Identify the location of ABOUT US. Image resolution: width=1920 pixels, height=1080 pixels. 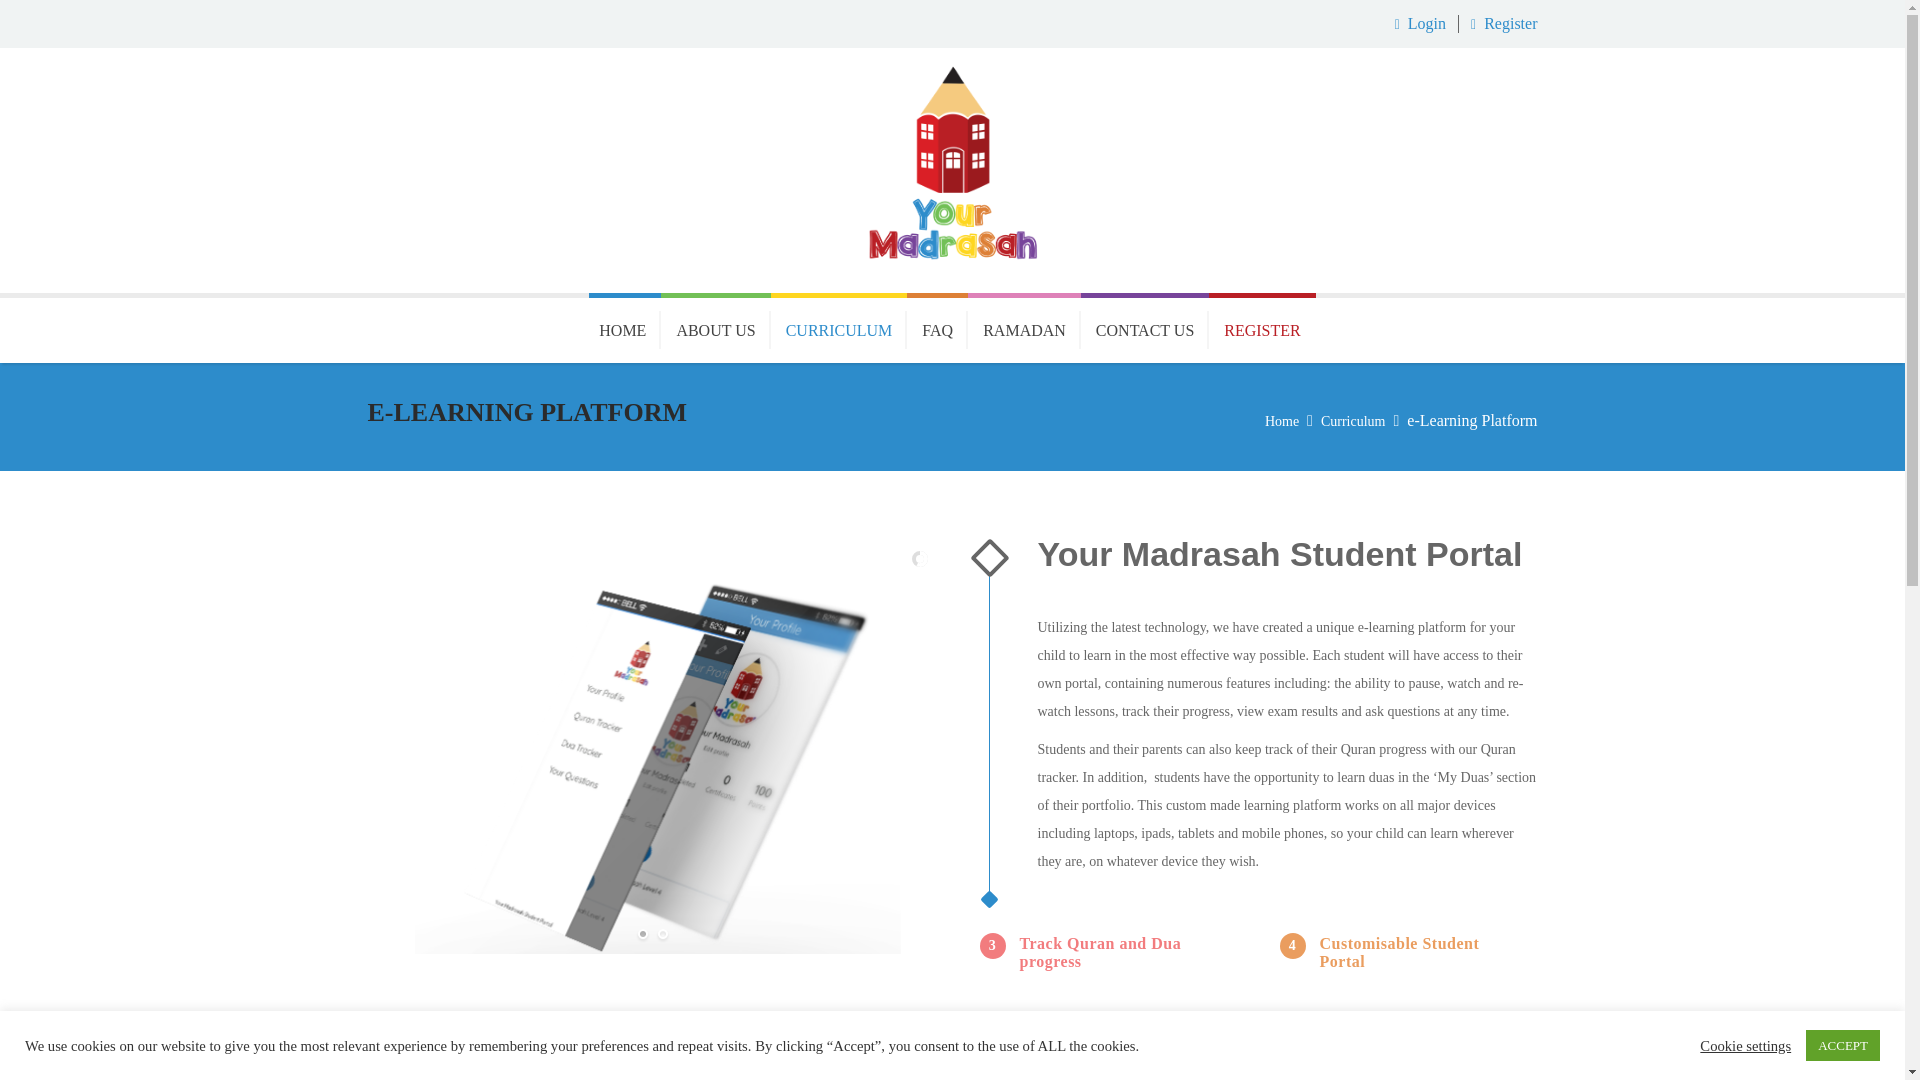
(714, 327).